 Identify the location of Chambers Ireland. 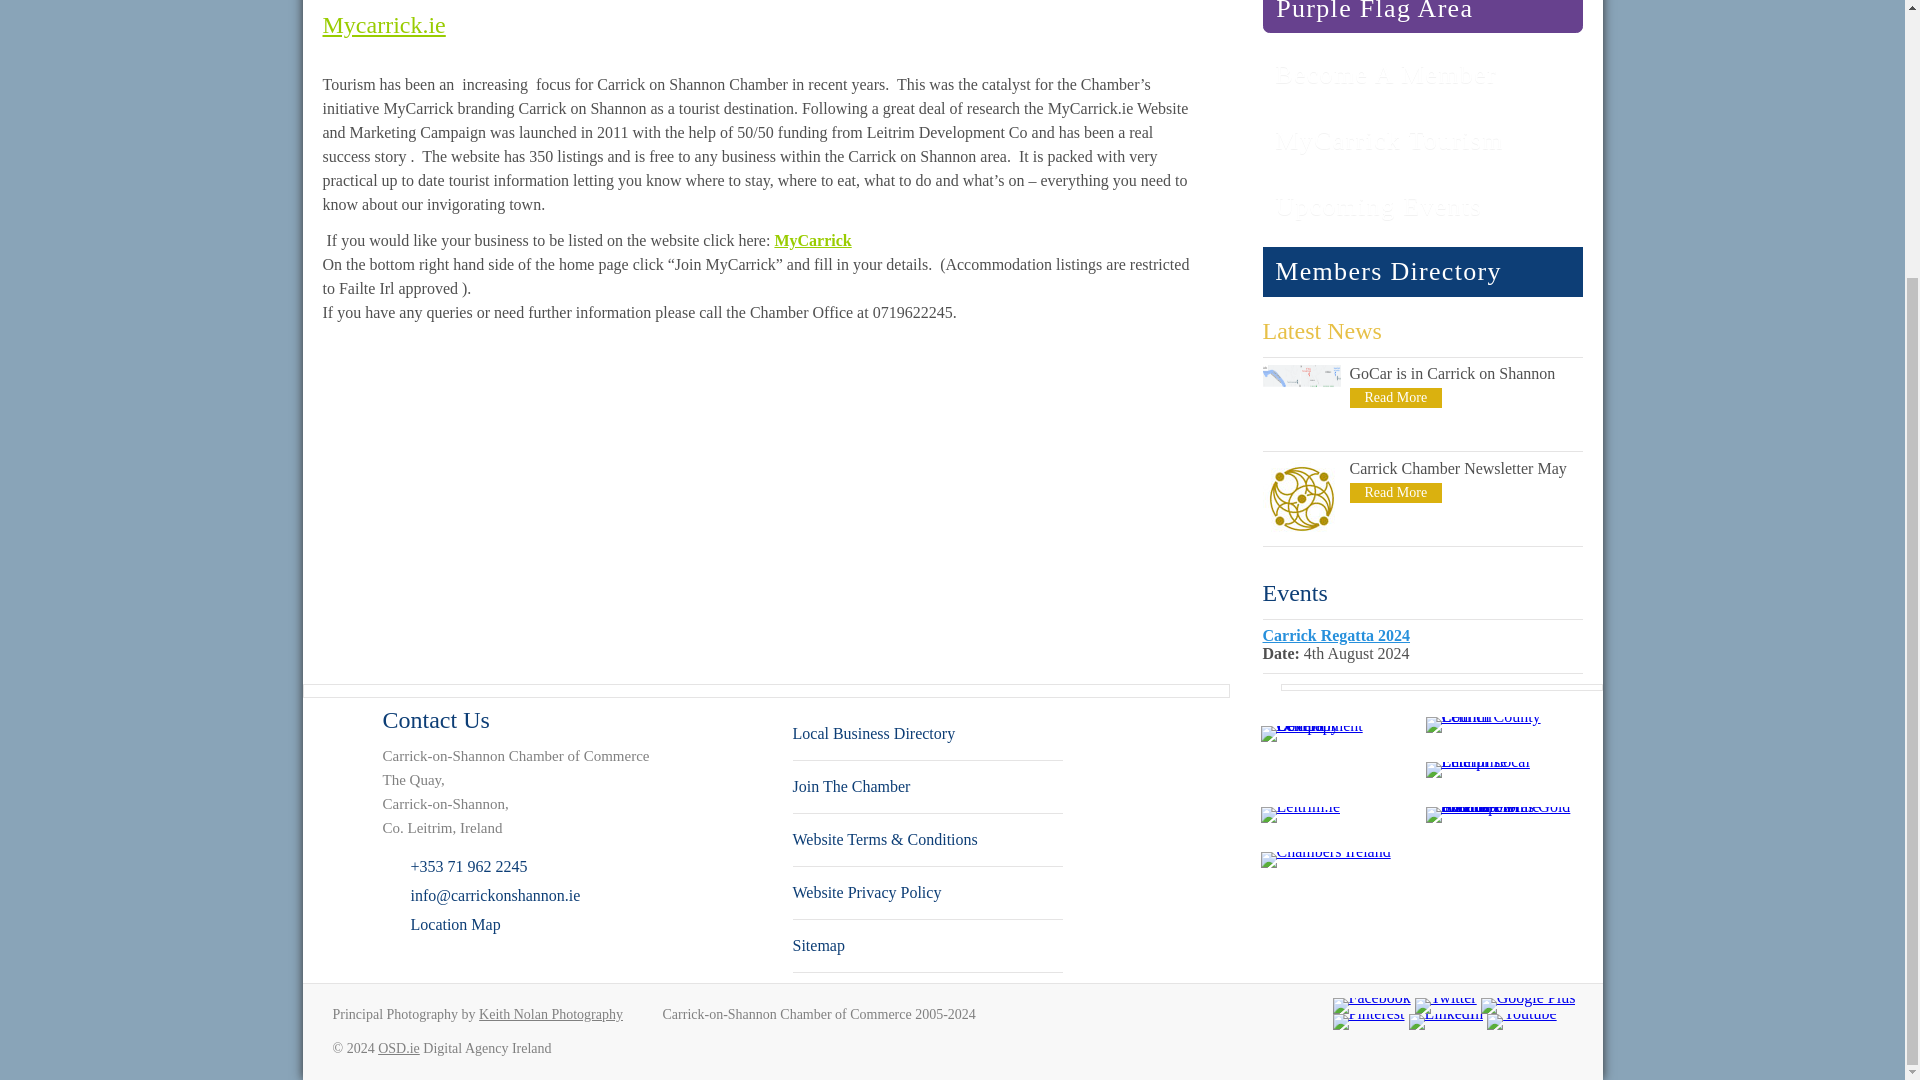
(1324, 860).